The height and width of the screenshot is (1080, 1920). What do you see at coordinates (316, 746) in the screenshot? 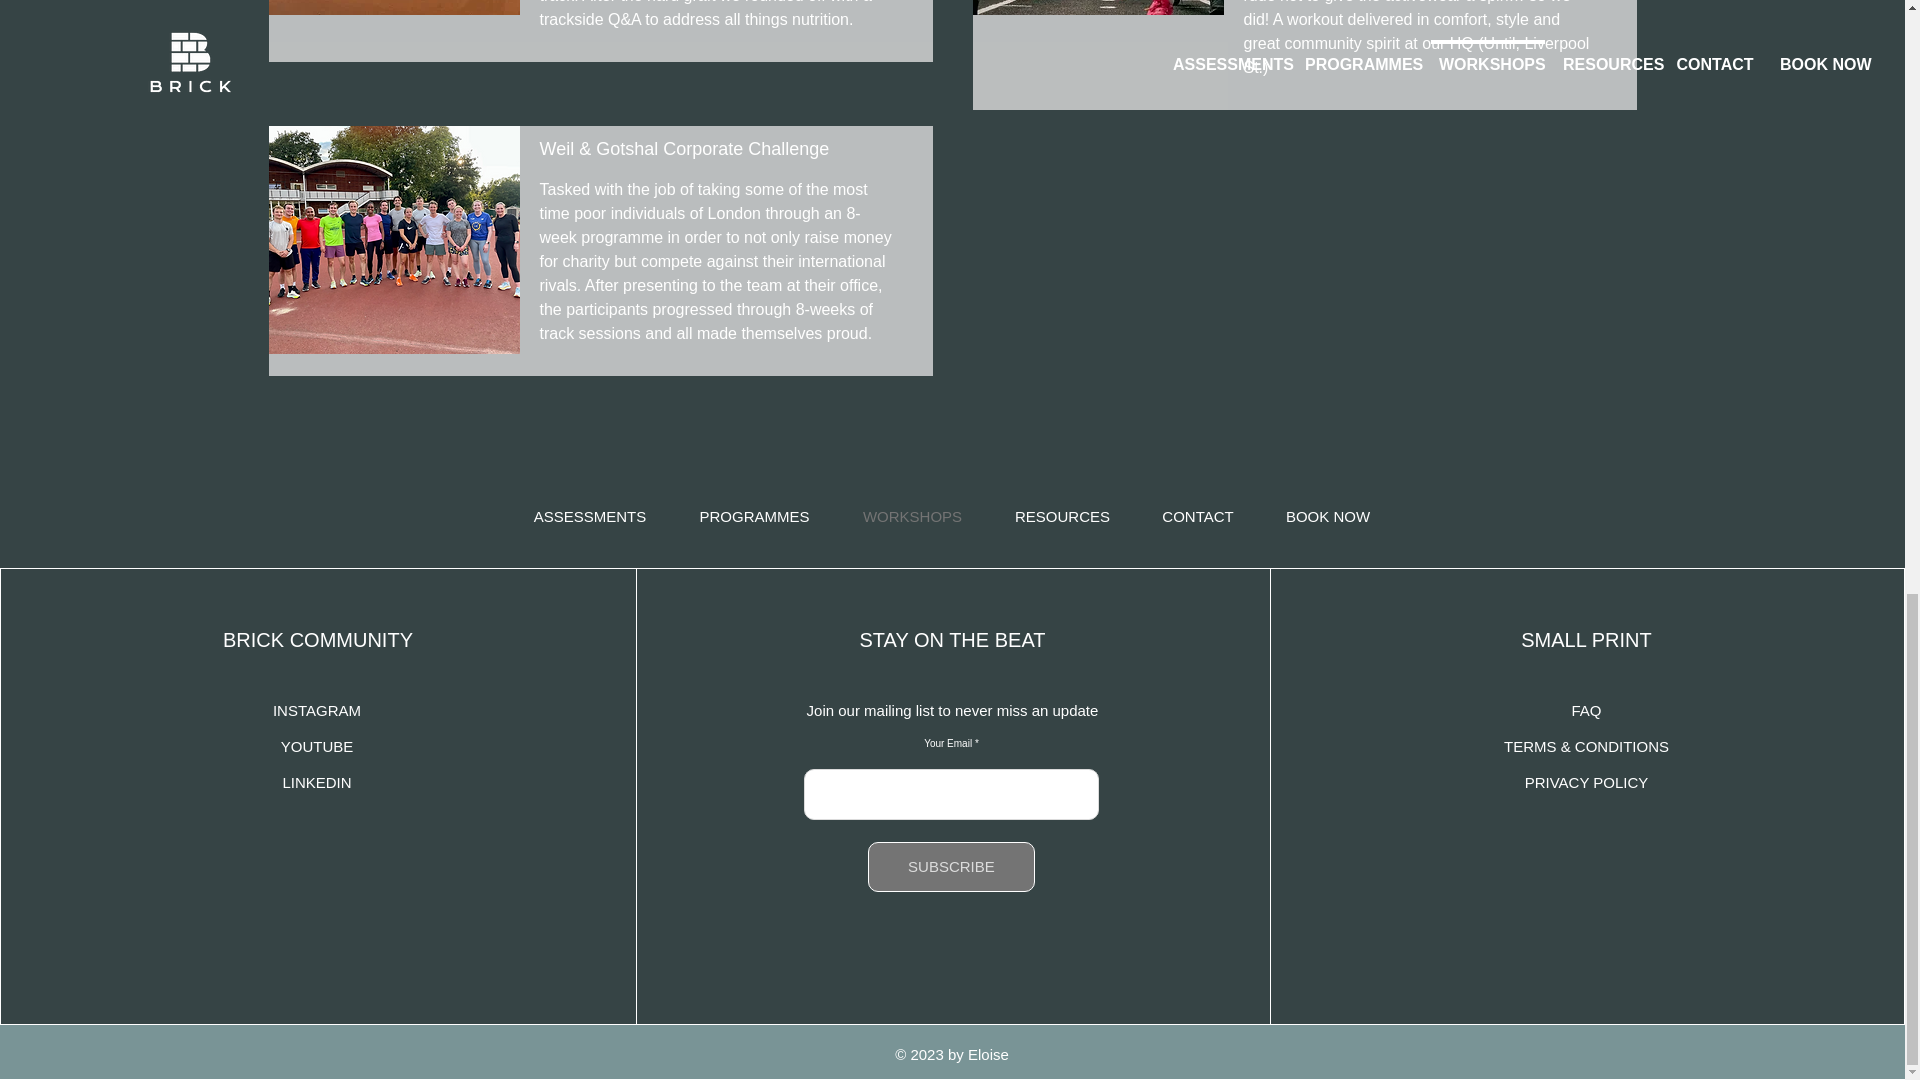
I see `YOUTUBE` at bounding box center [316, 746].